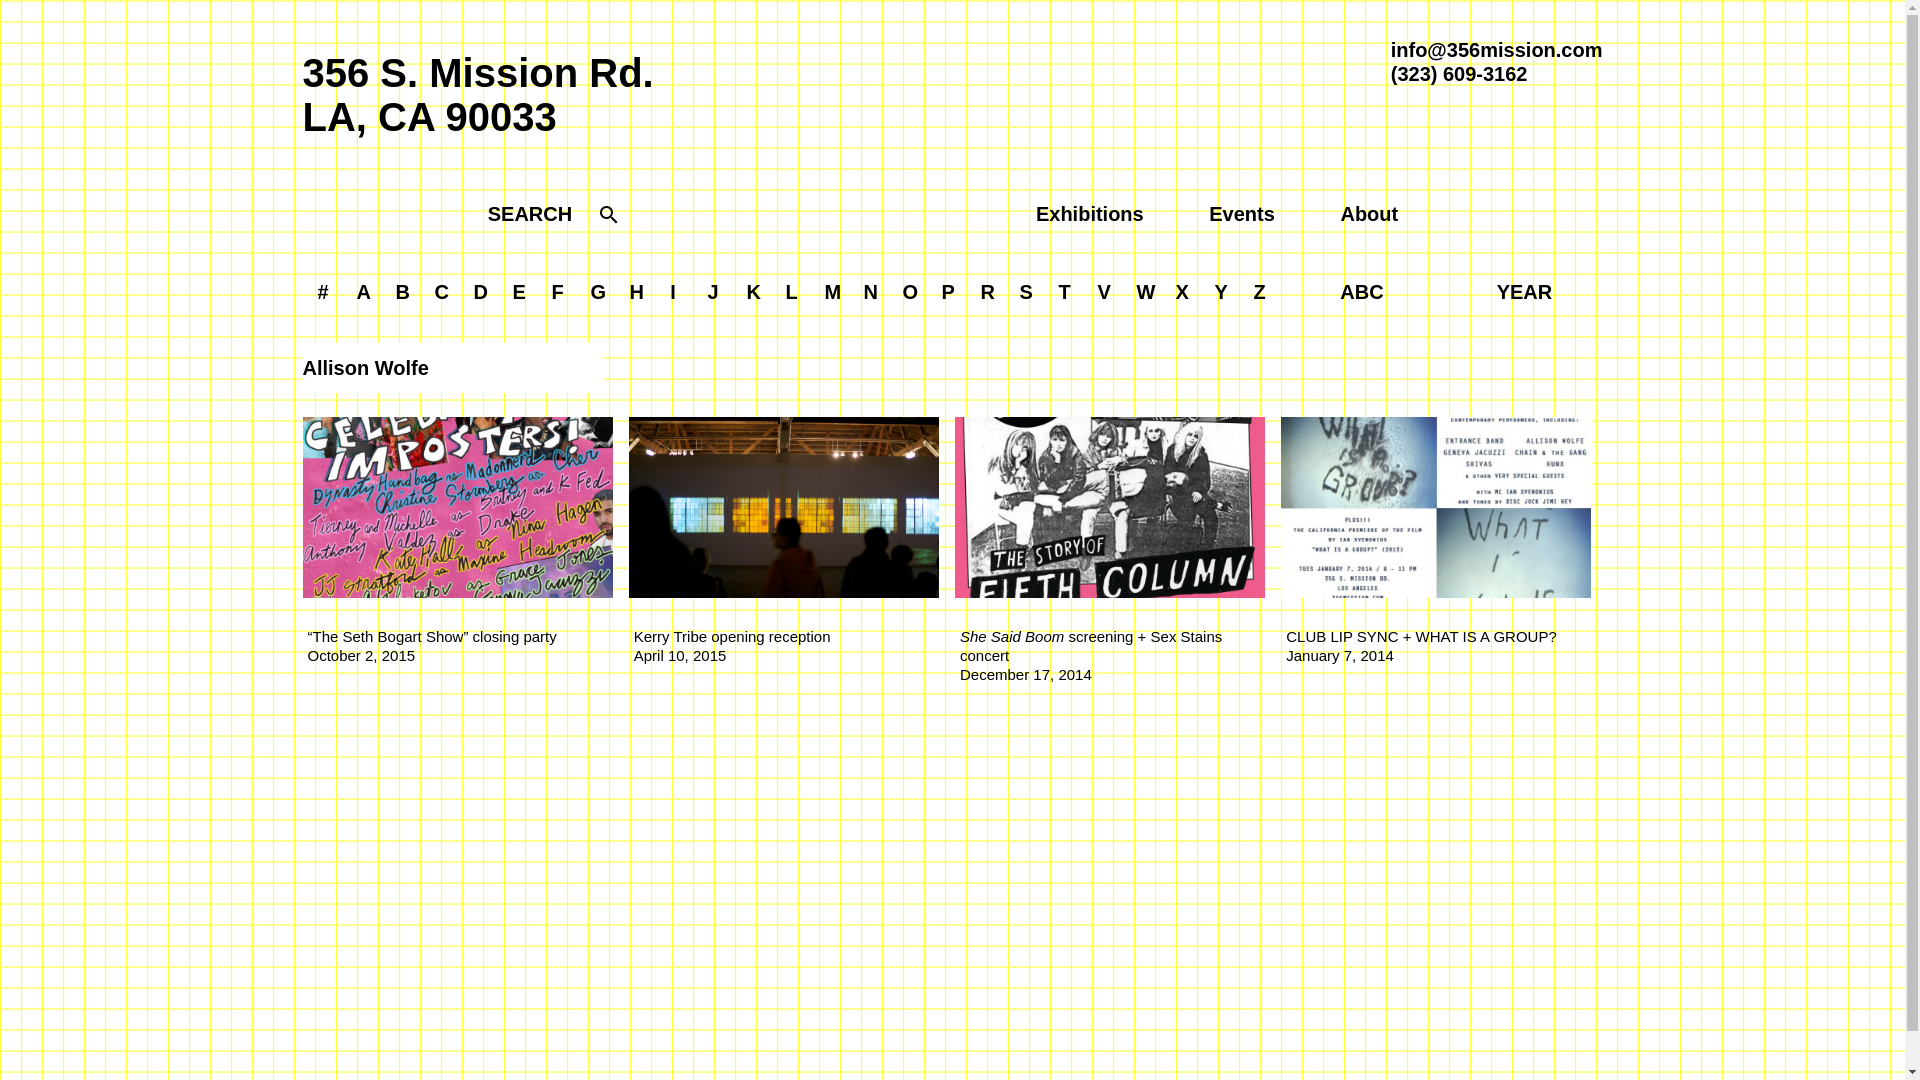 Image resolution: width=1920 pixels, height=1080 pixels. What do you see at coordinates (1362, 292) in the screenshot?
I see `ABC` at bounding box center [1362, 292].